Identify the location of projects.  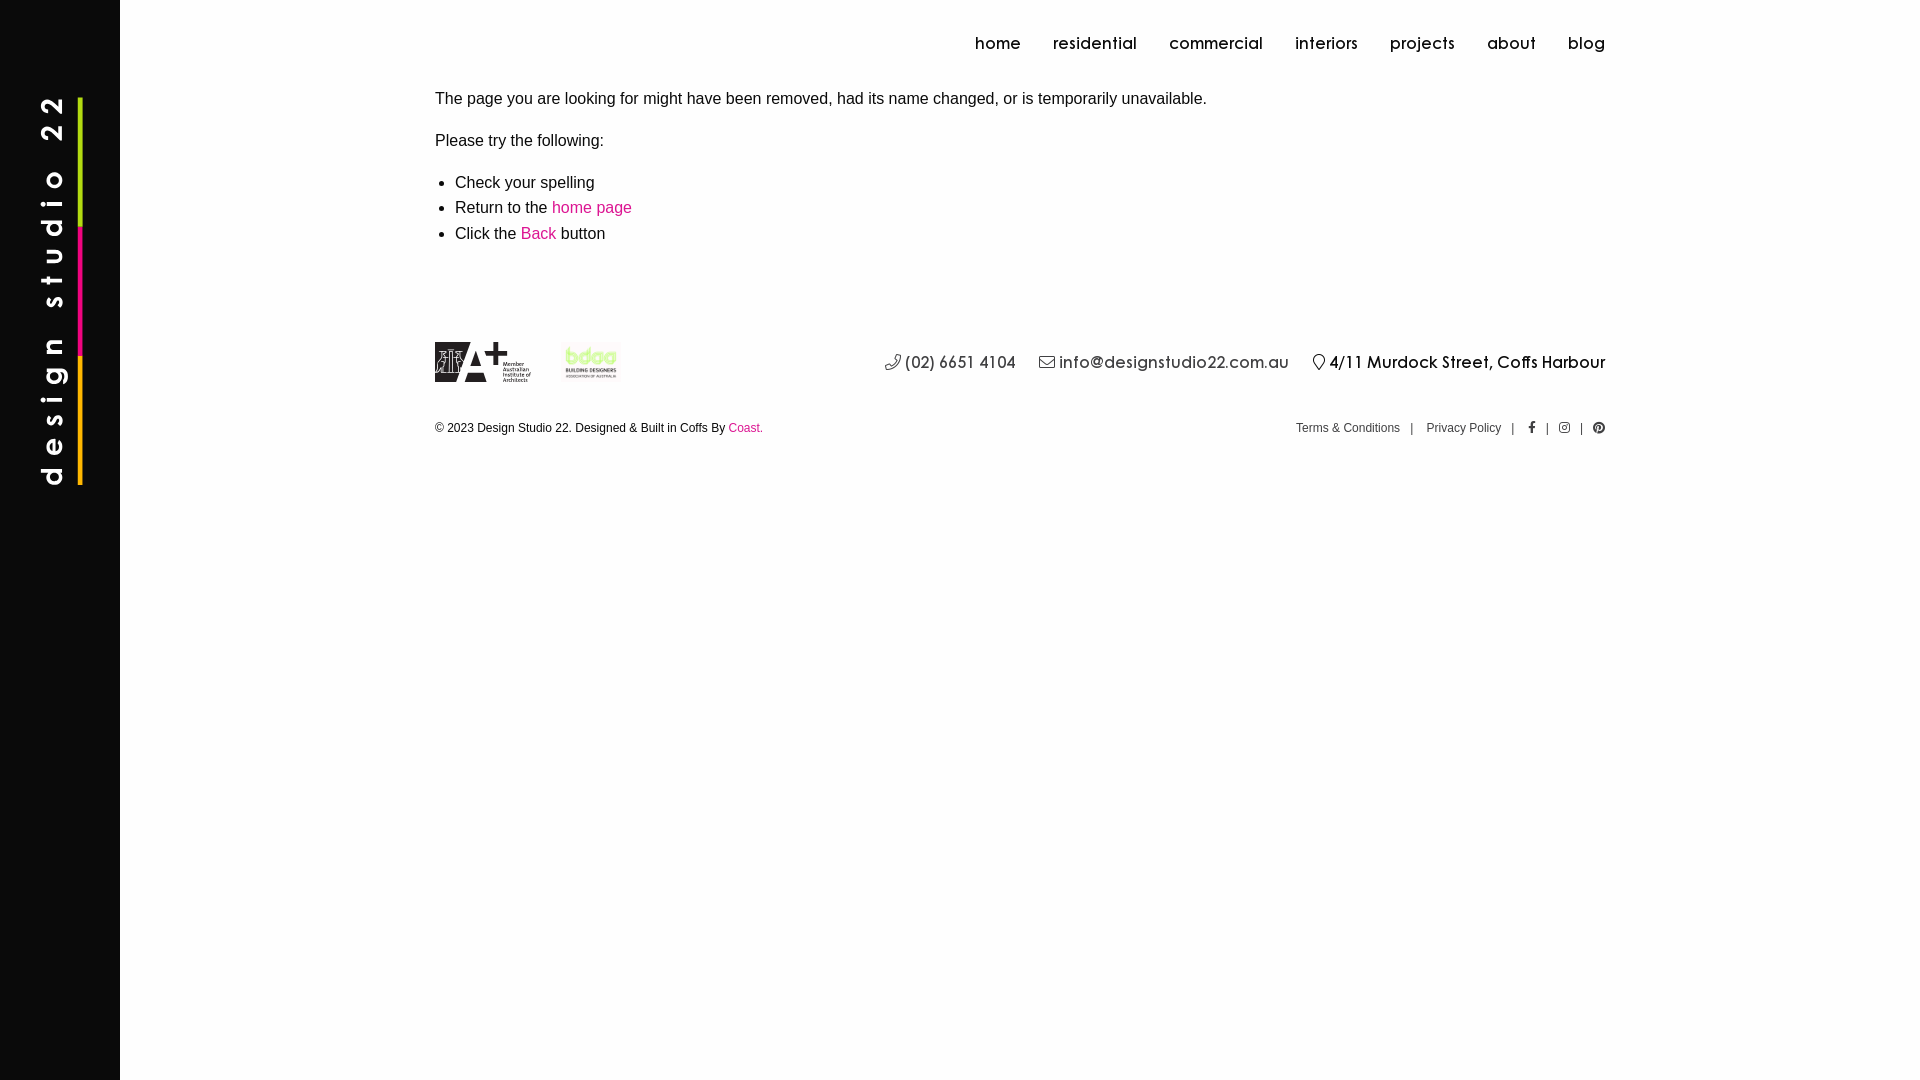
(1422, 43).